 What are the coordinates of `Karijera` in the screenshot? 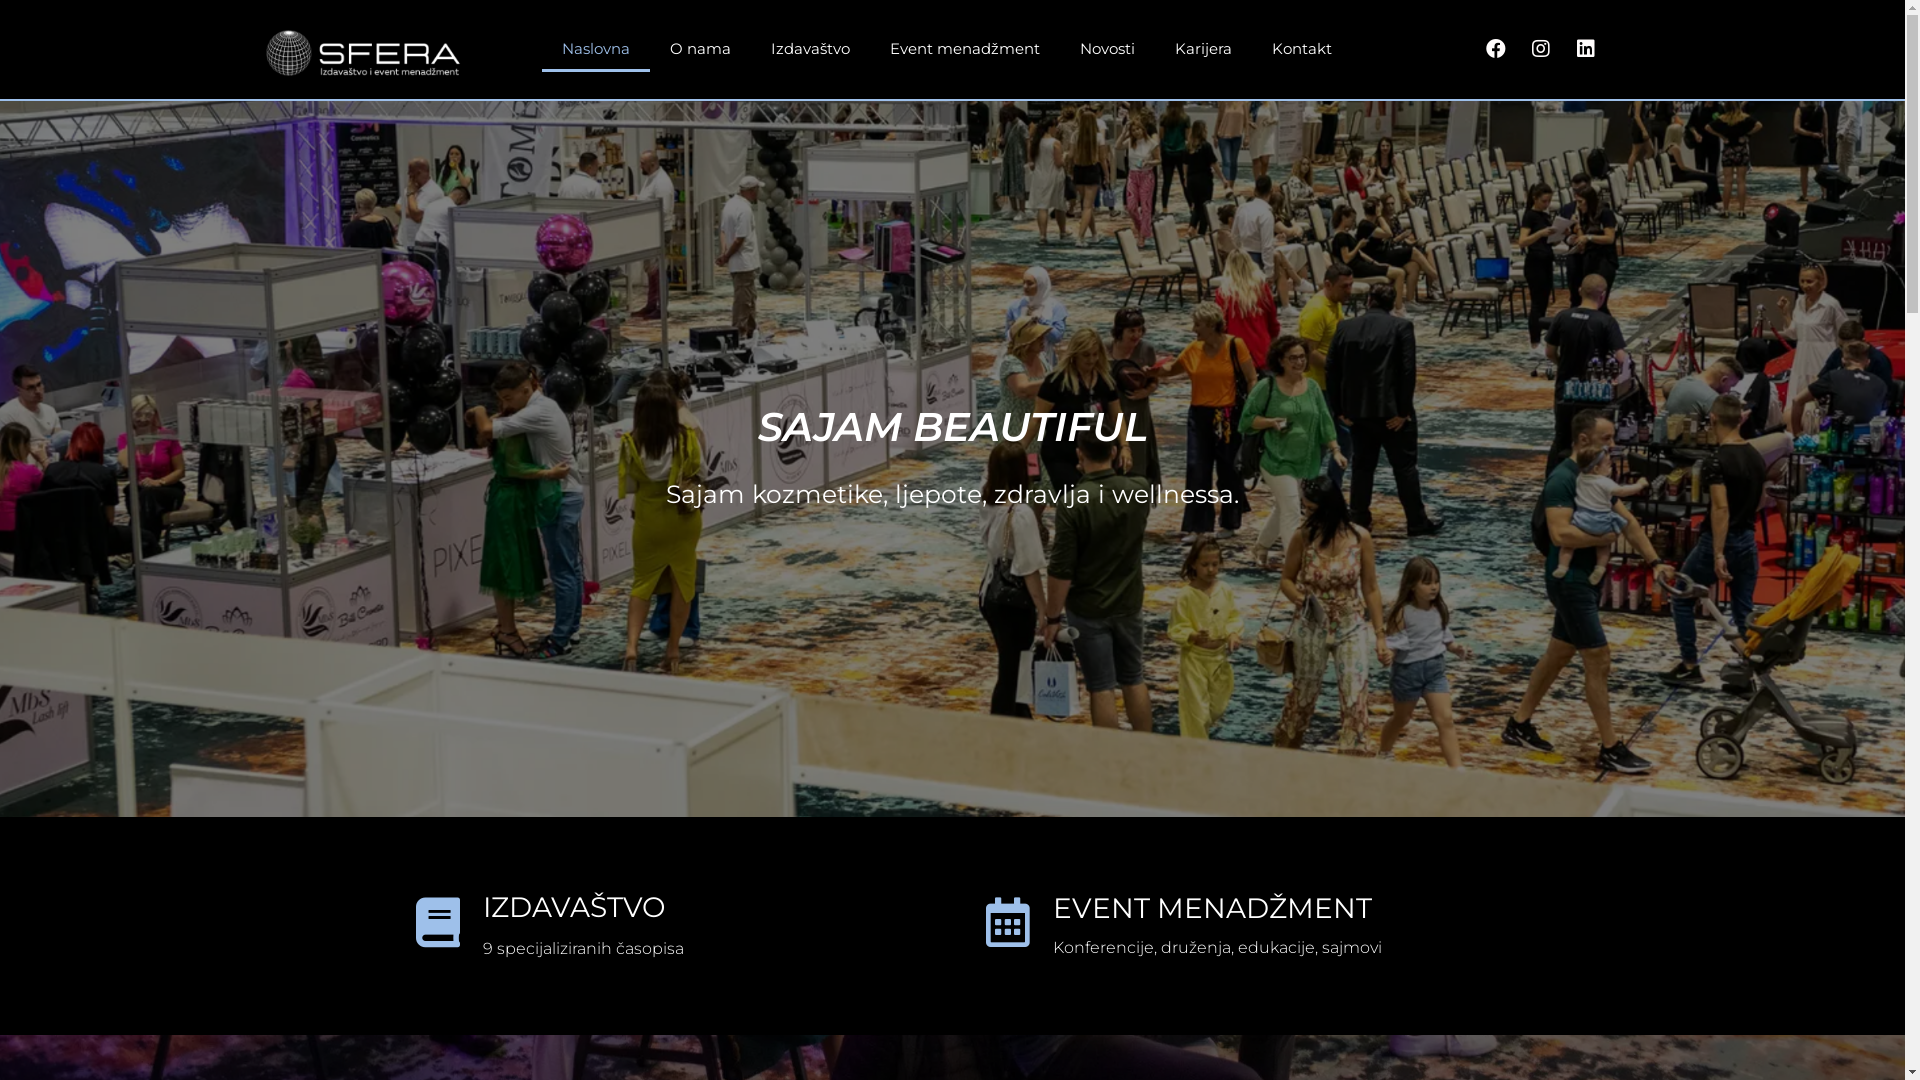 It's located at (1204, 49).